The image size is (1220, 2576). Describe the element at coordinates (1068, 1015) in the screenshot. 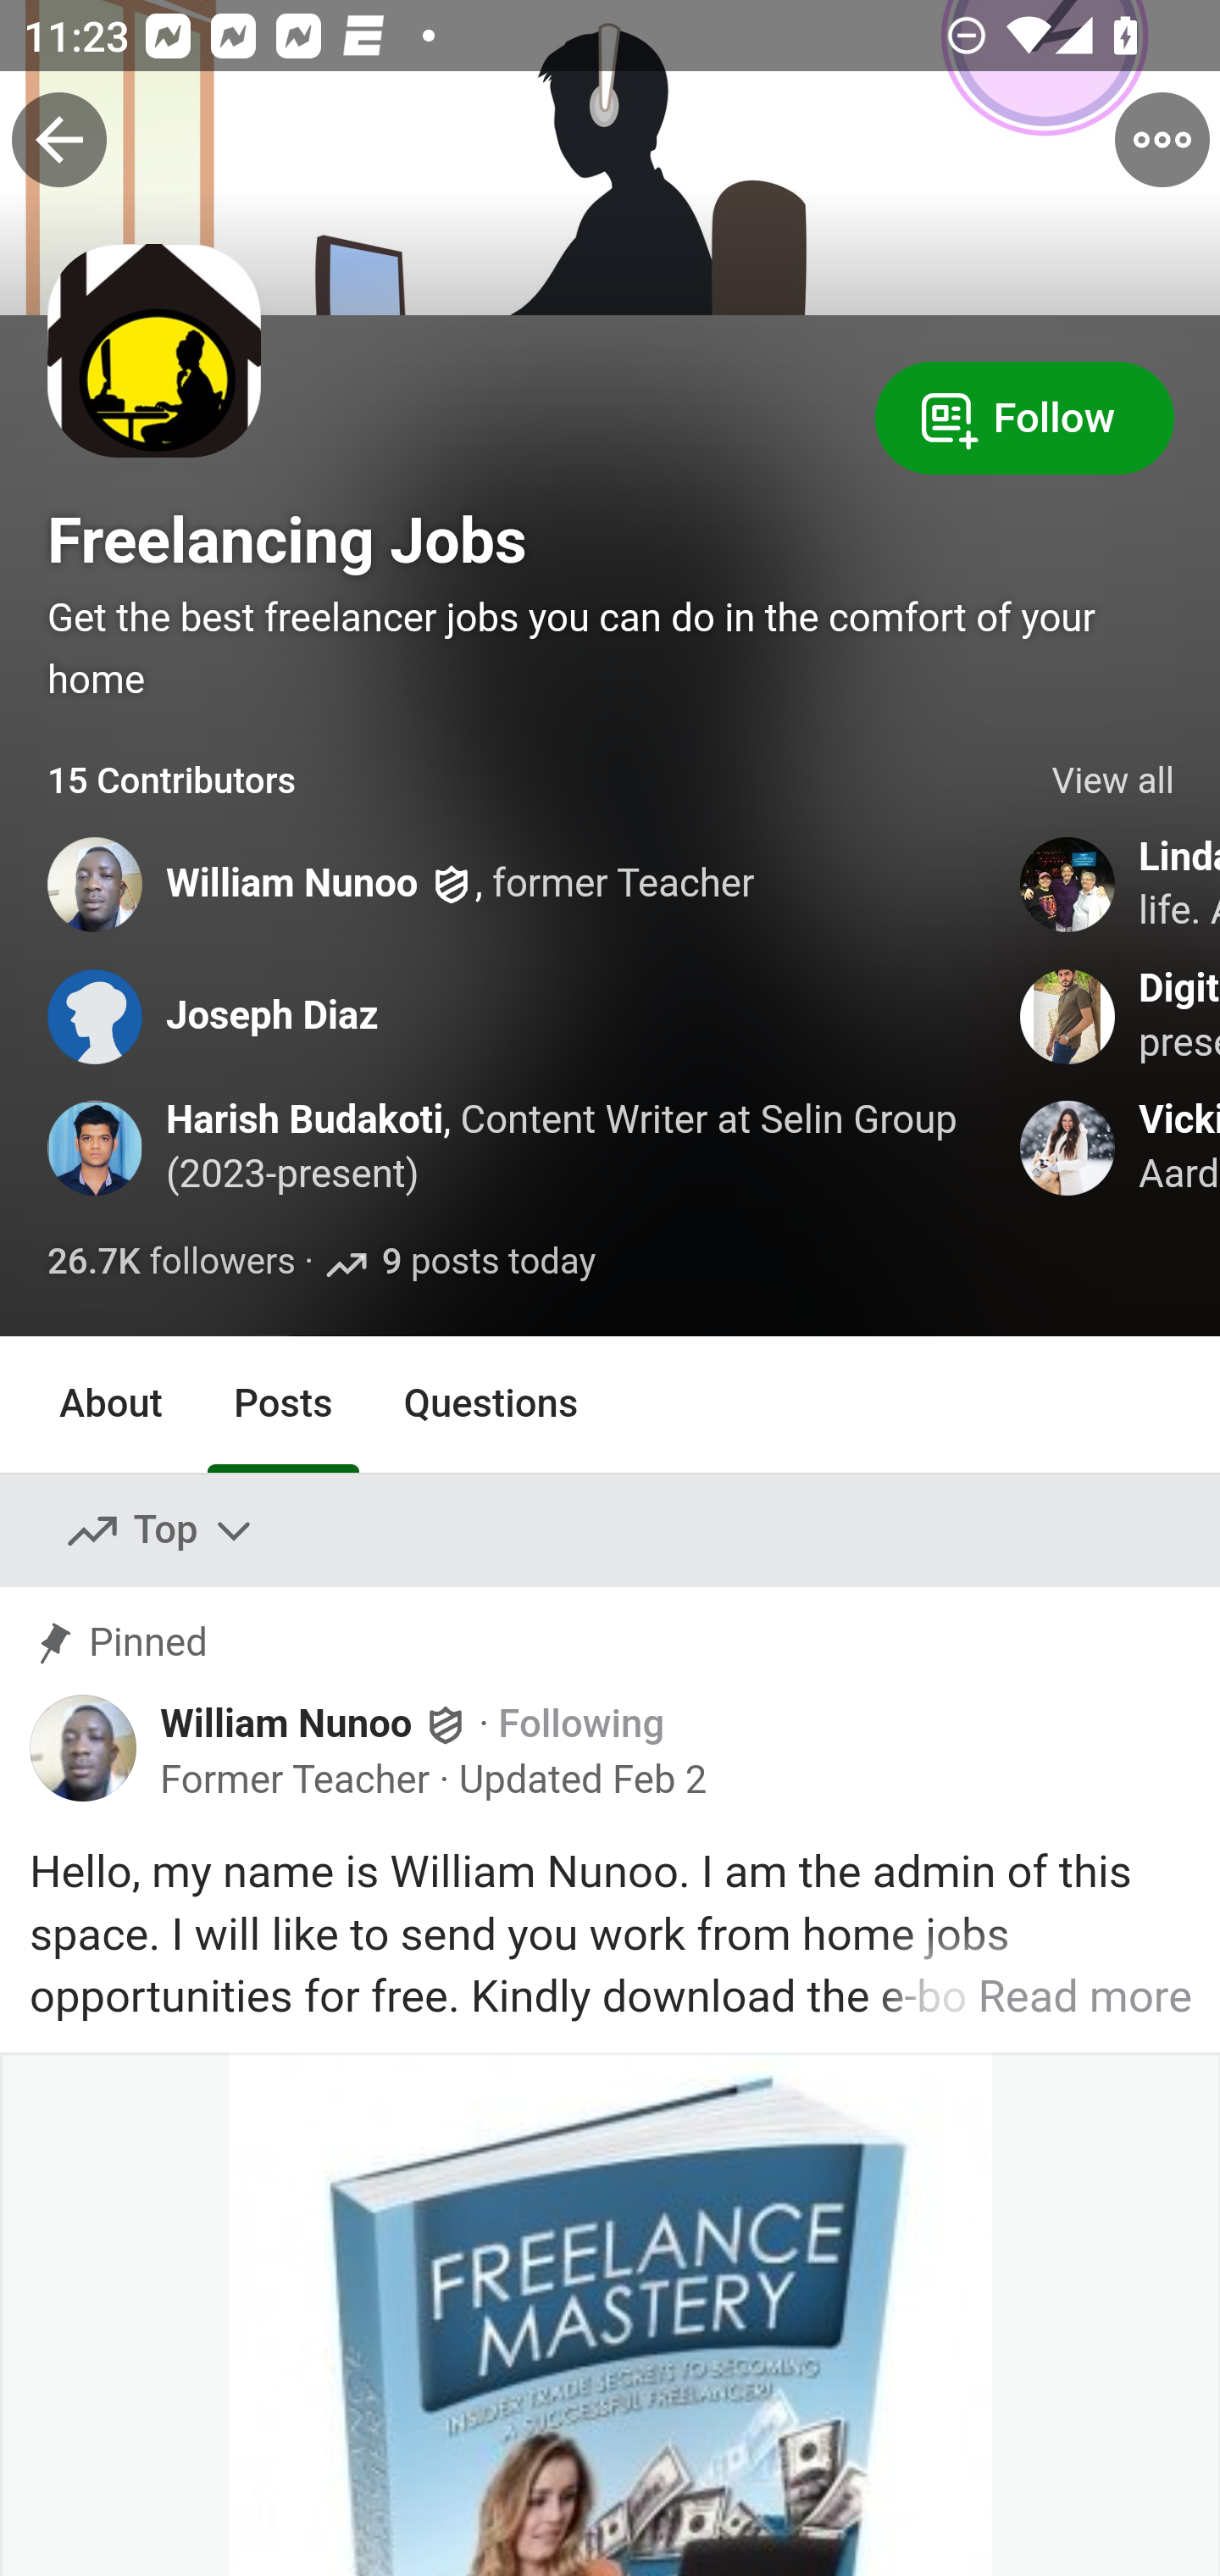

I see `Profile photo for Digital Hamid` at that location.